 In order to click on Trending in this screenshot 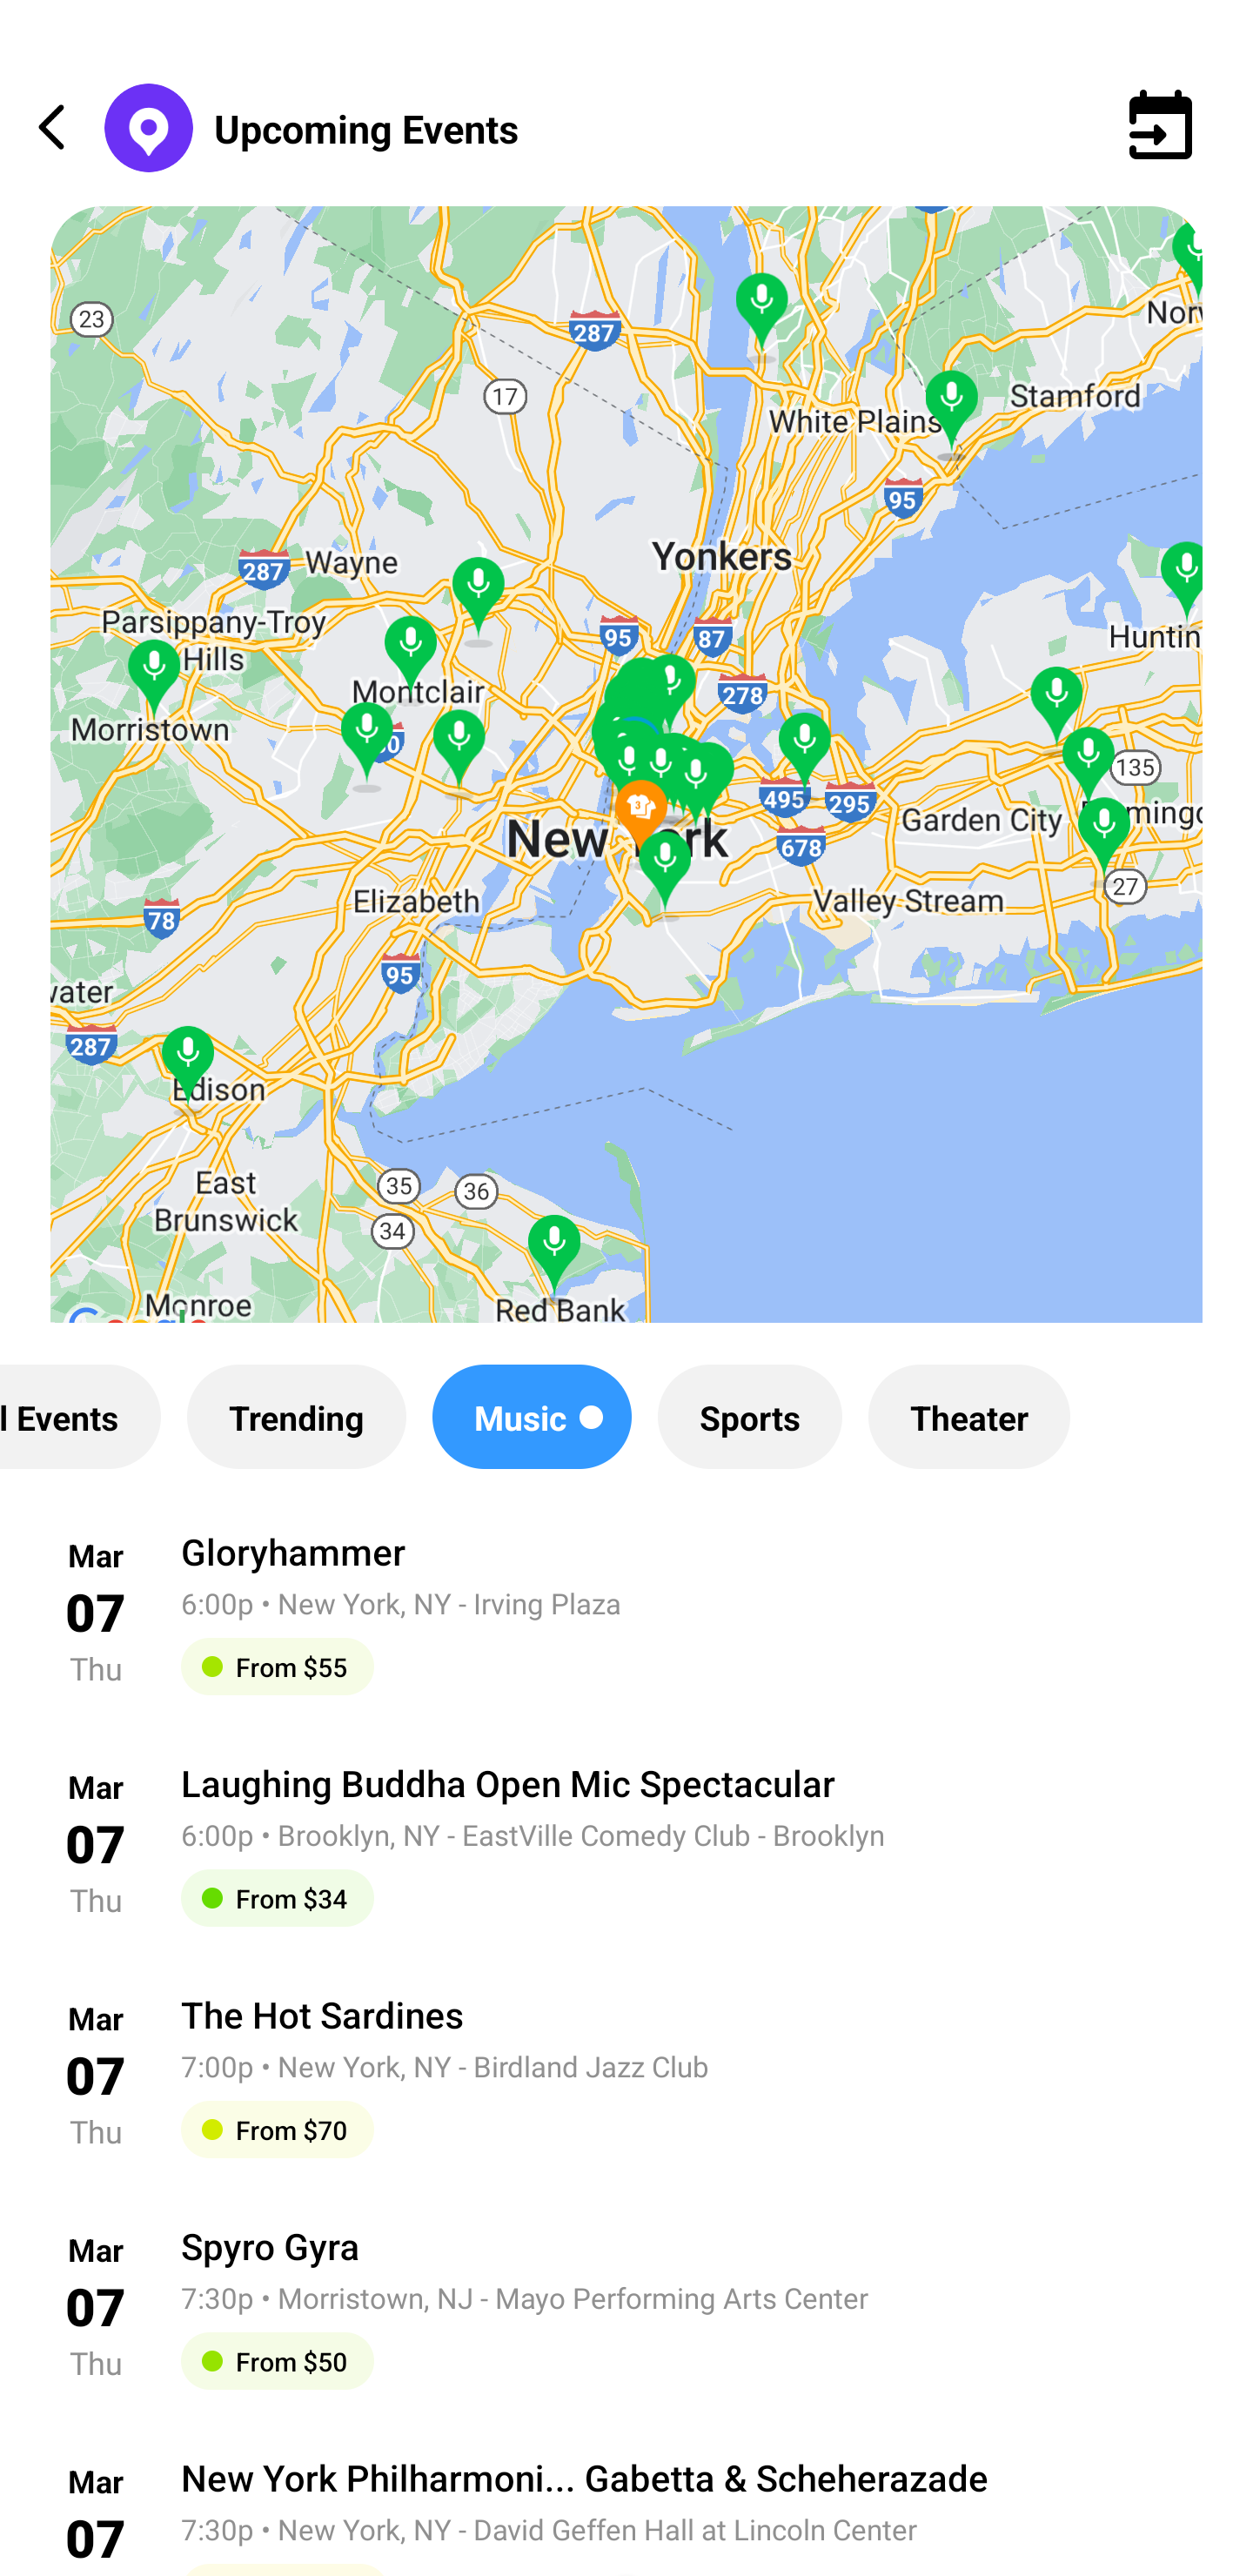, I will do `click(296, 1417)`.